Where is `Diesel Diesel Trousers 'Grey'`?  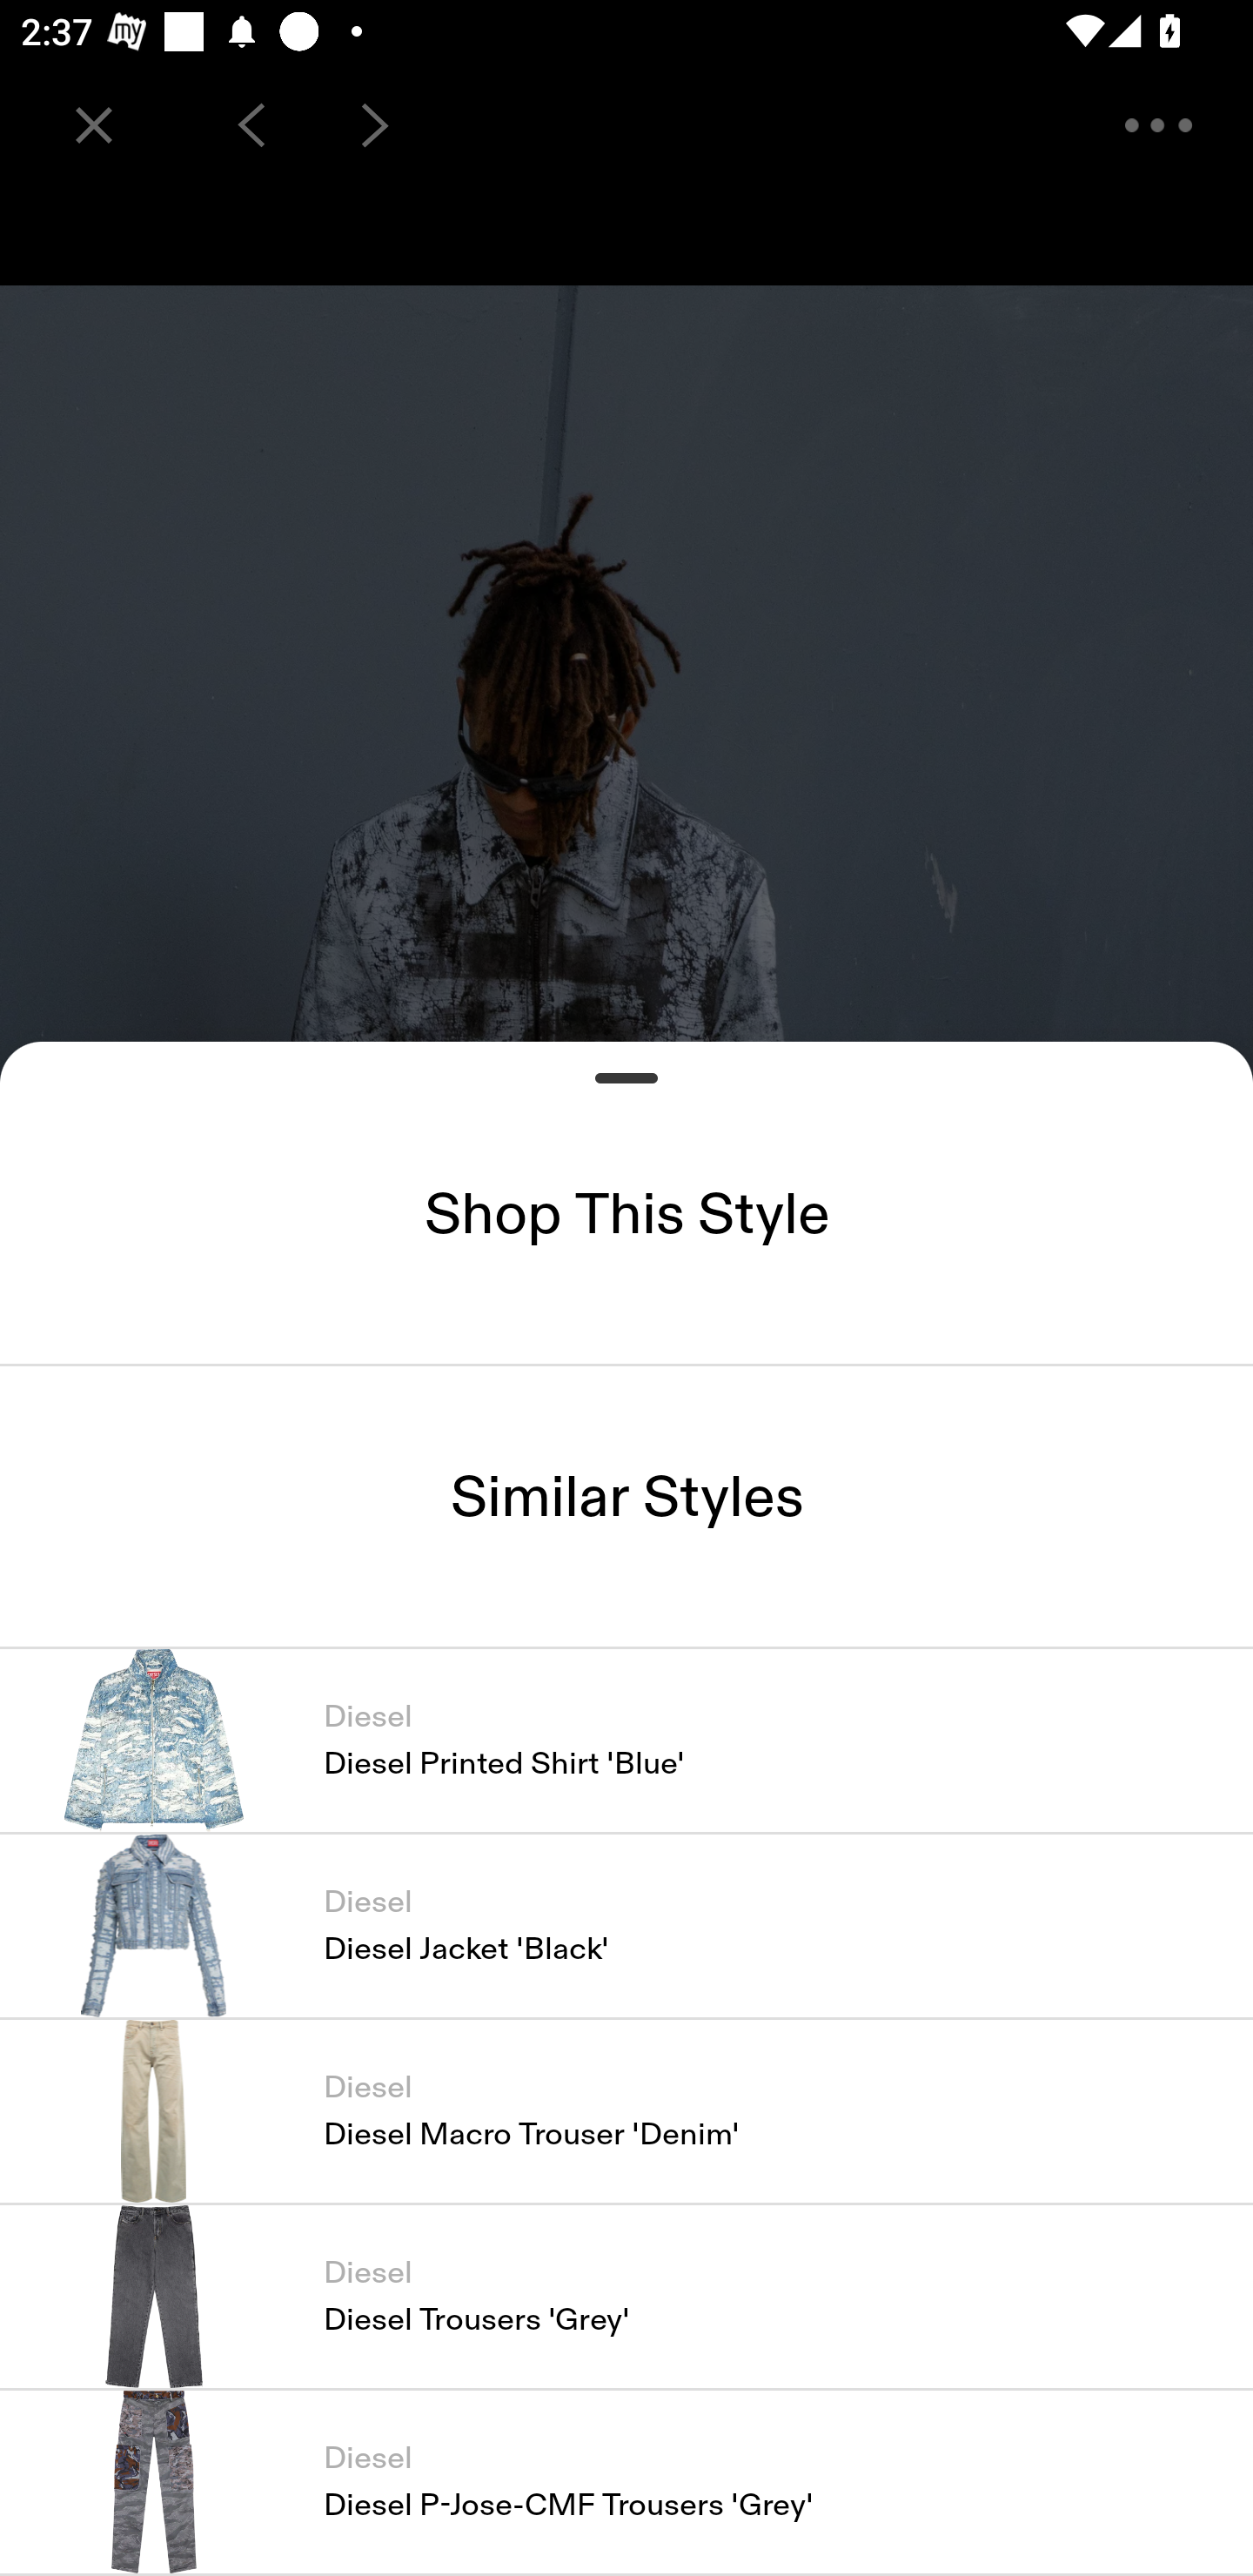
Diesel Diesel Trousers 'Grey' is located at coordinates (626, 2296).